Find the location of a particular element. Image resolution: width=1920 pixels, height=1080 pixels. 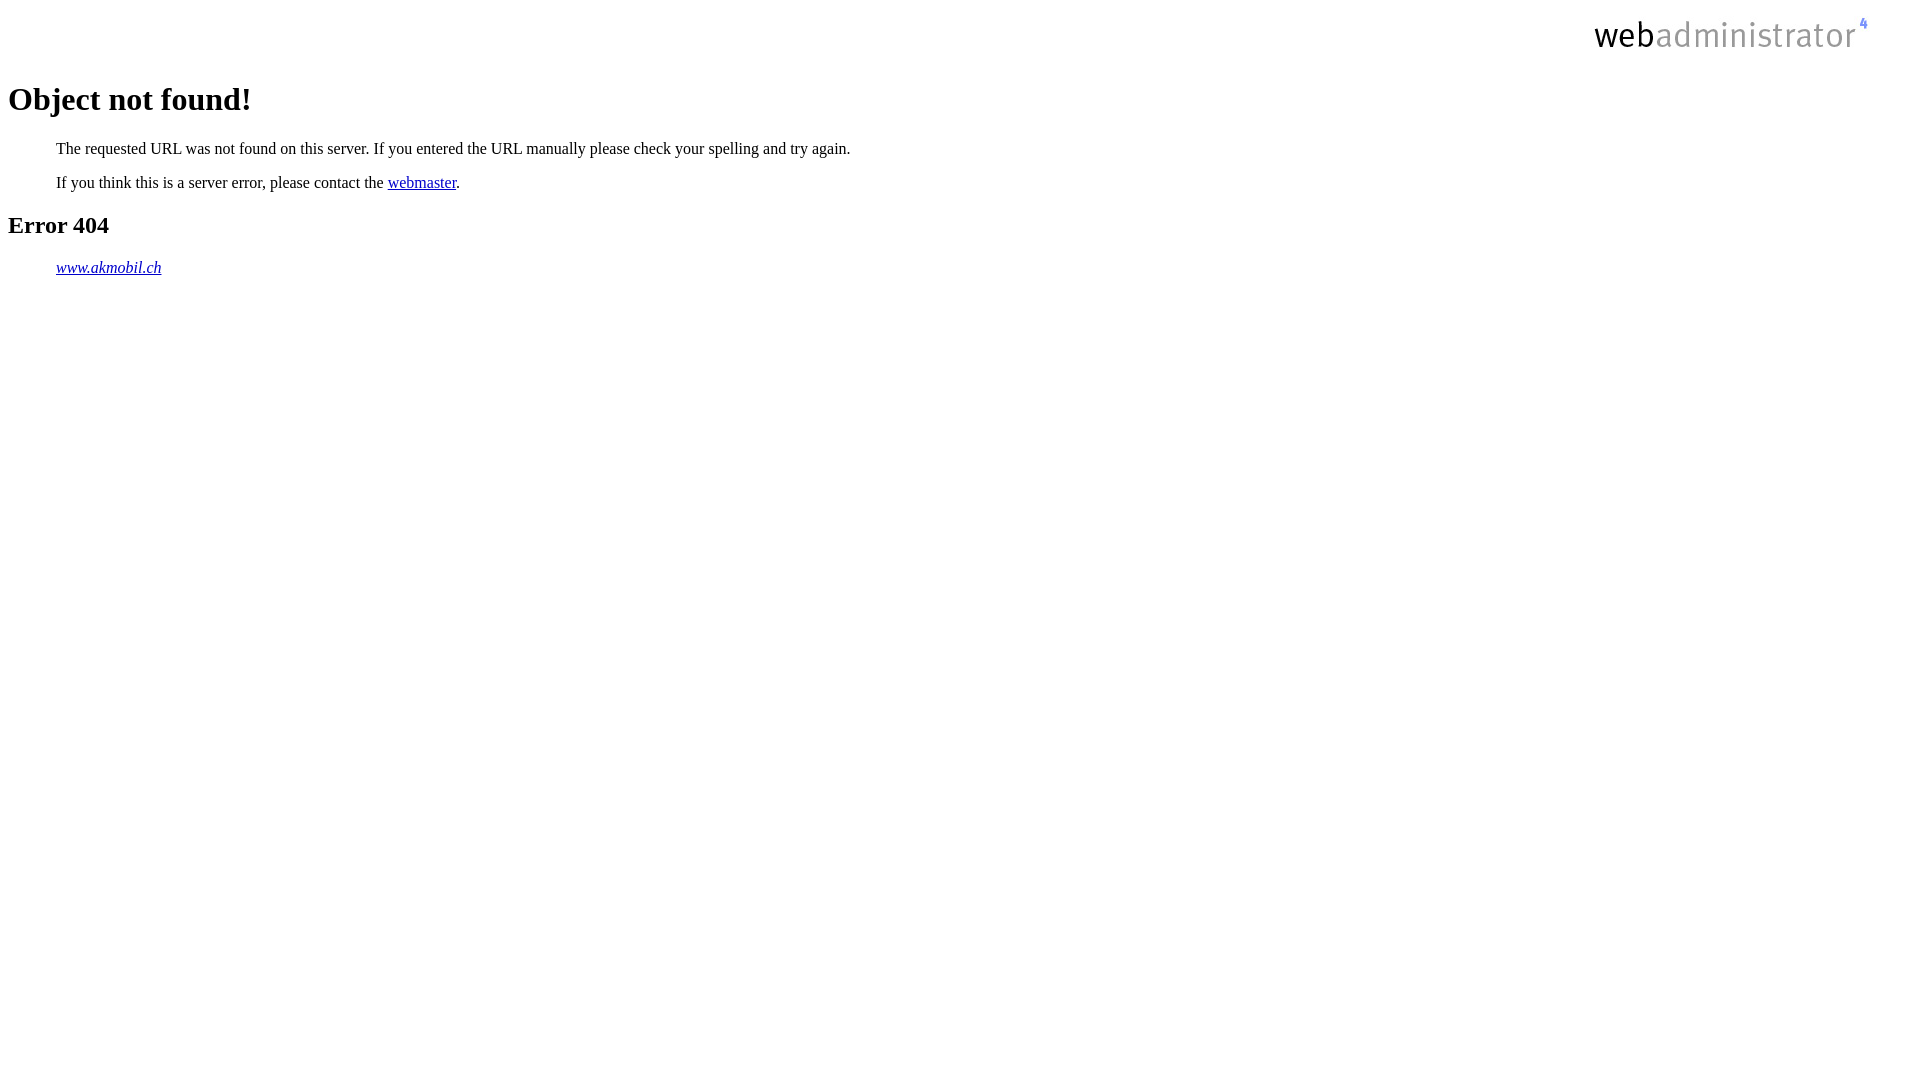

www.akmobil.ch is located at coordinates (108, 268).